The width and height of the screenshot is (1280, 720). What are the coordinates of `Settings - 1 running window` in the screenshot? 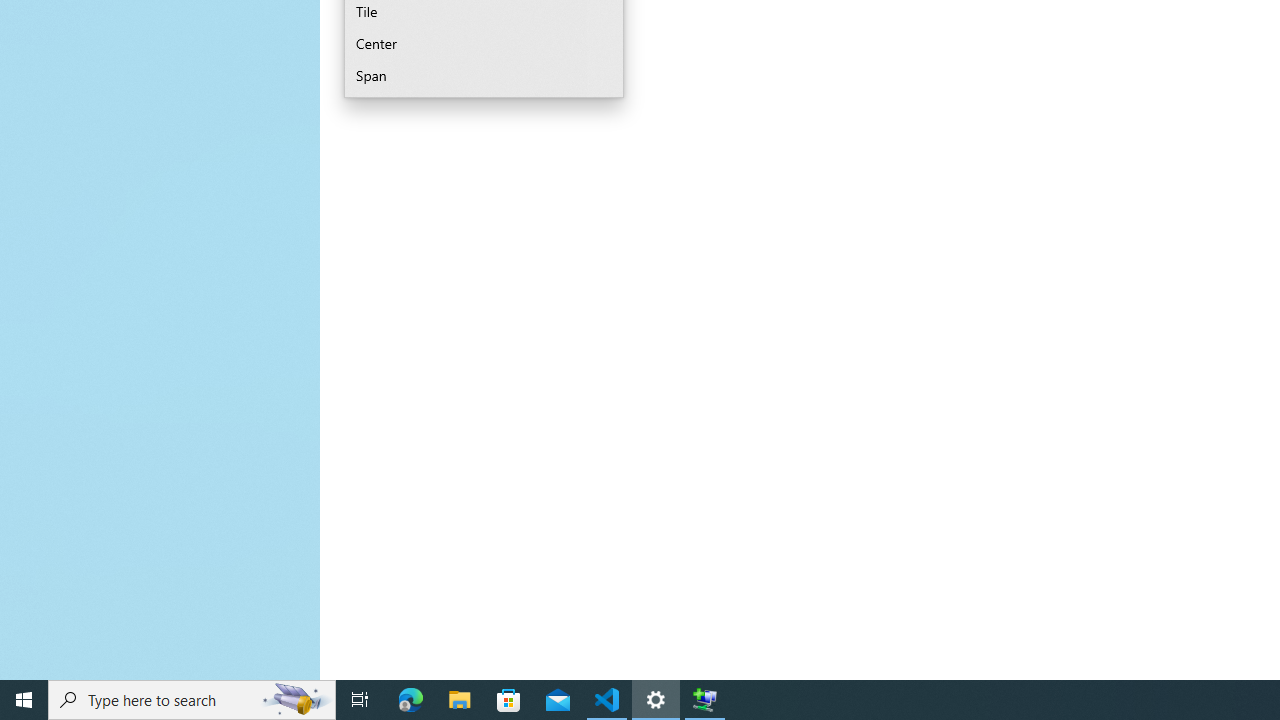 It's located at (656, 700).